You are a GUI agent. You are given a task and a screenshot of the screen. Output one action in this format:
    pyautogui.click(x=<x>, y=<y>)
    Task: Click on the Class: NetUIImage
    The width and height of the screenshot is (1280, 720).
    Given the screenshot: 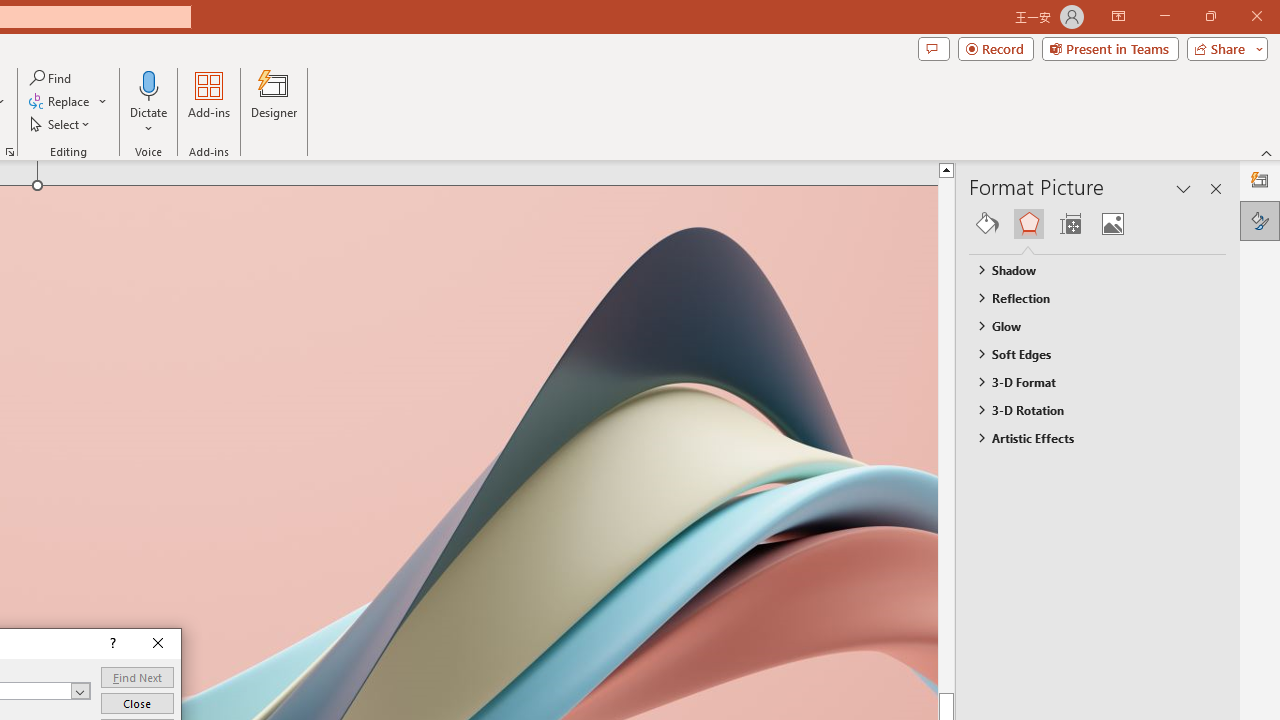 What is the action you would take?
    pyautogui.click(x=980, y=437)
    